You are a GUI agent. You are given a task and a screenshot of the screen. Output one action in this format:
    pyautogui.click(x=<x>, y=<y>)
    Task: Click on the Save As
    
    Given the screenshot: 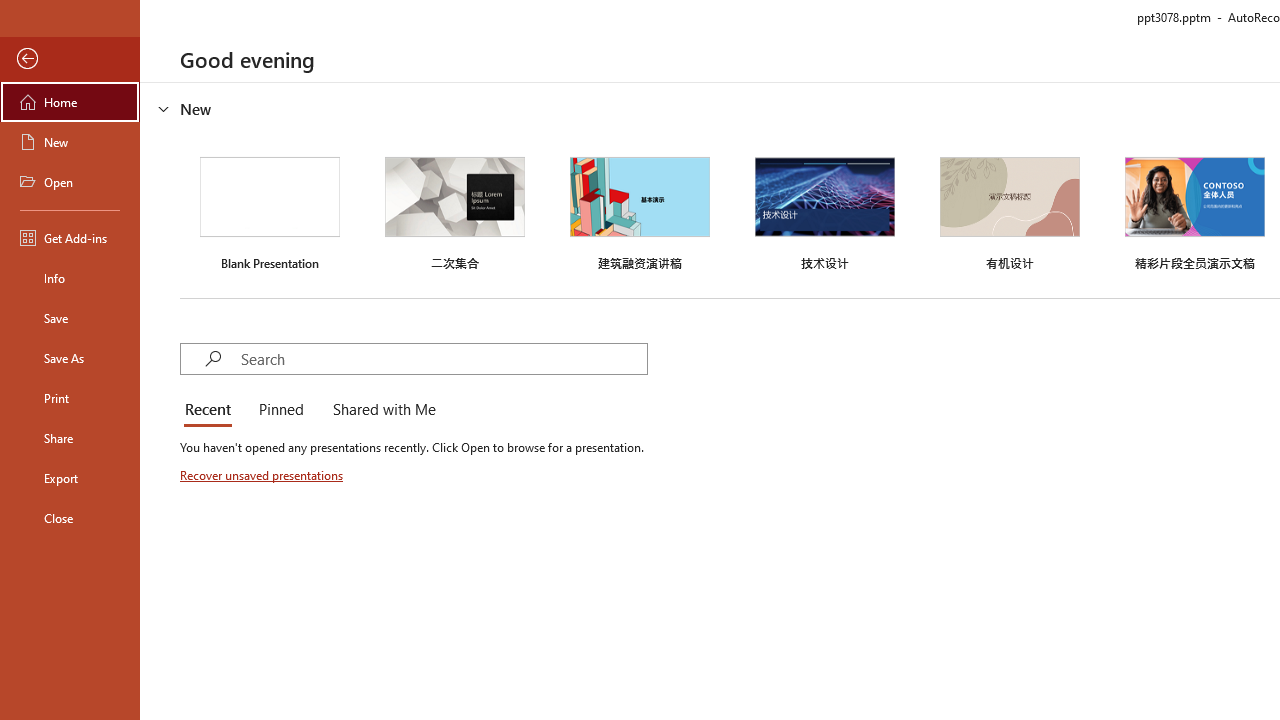 What is the action you would take?
    pyautogui.click(x=70, y=358)
    